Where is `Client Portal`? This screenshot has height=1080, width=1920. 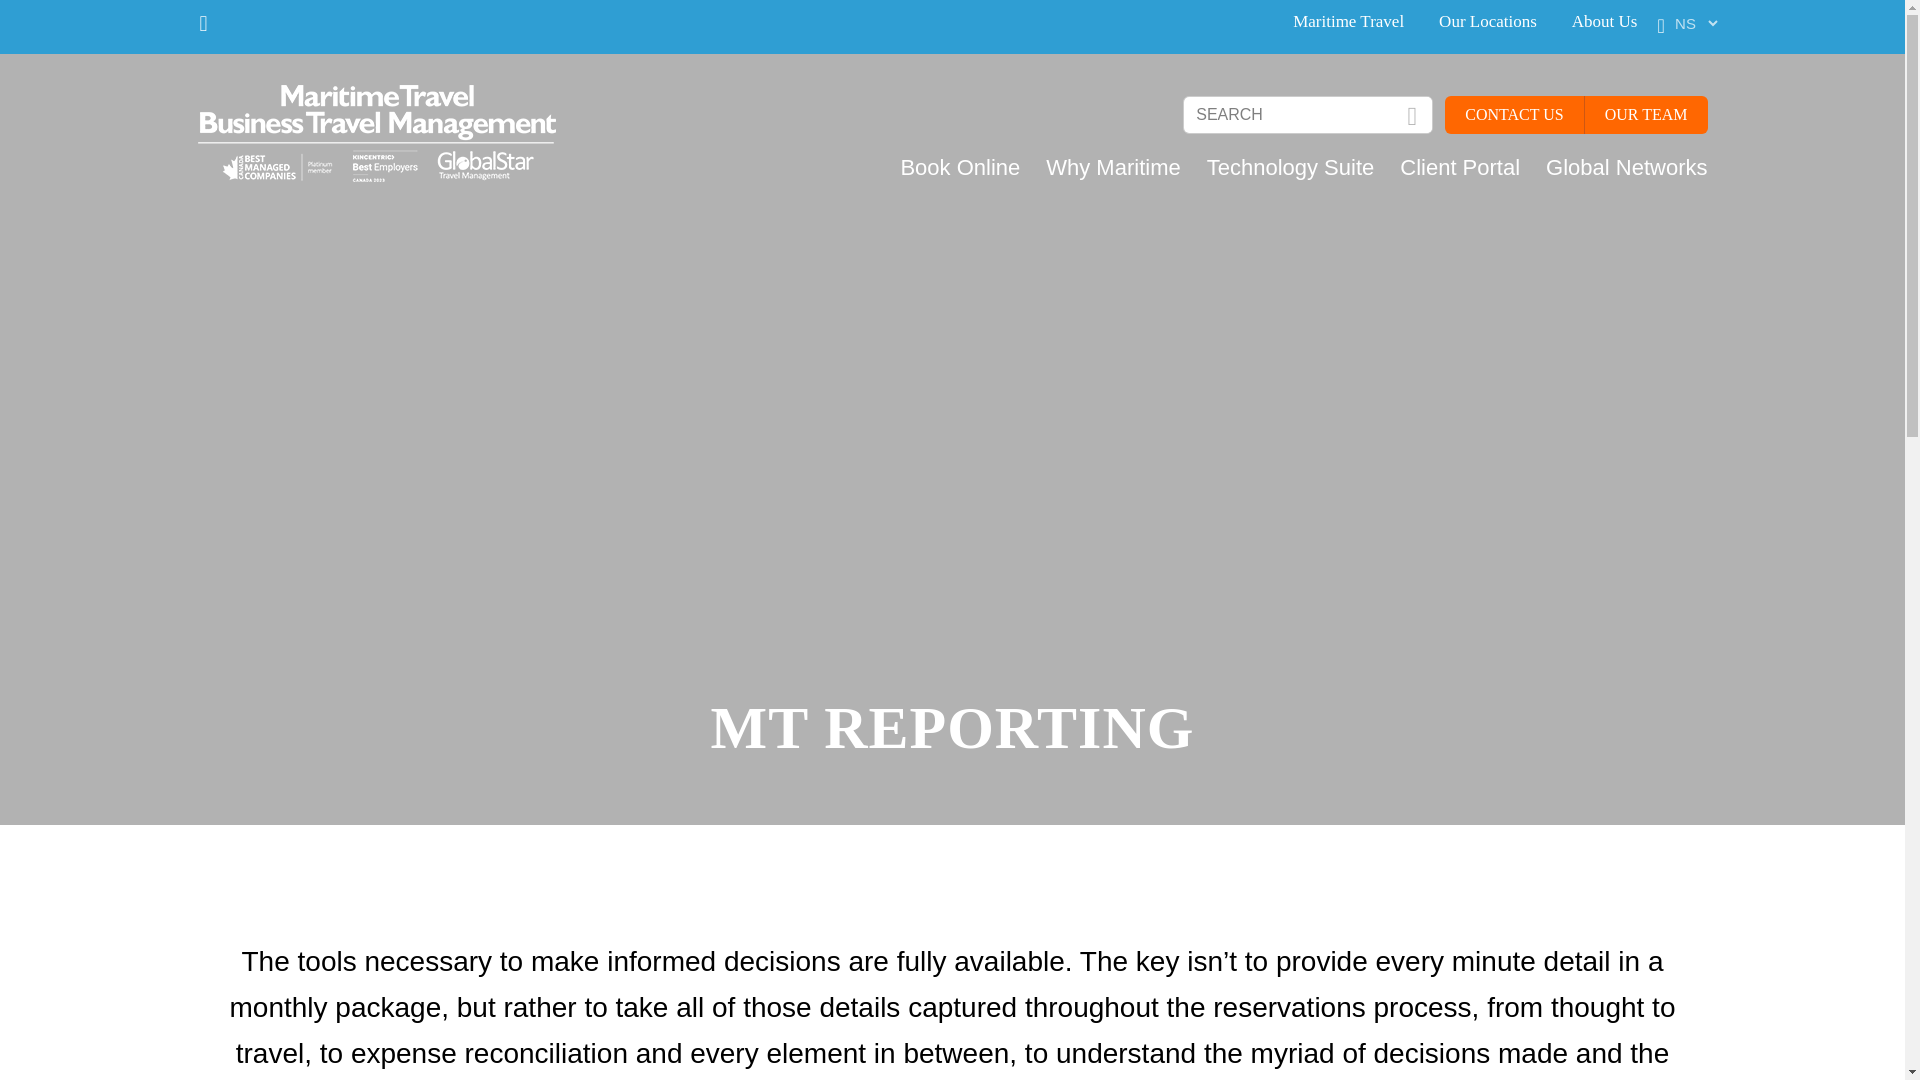 Client Portal is located at coordinates (1447, 167).